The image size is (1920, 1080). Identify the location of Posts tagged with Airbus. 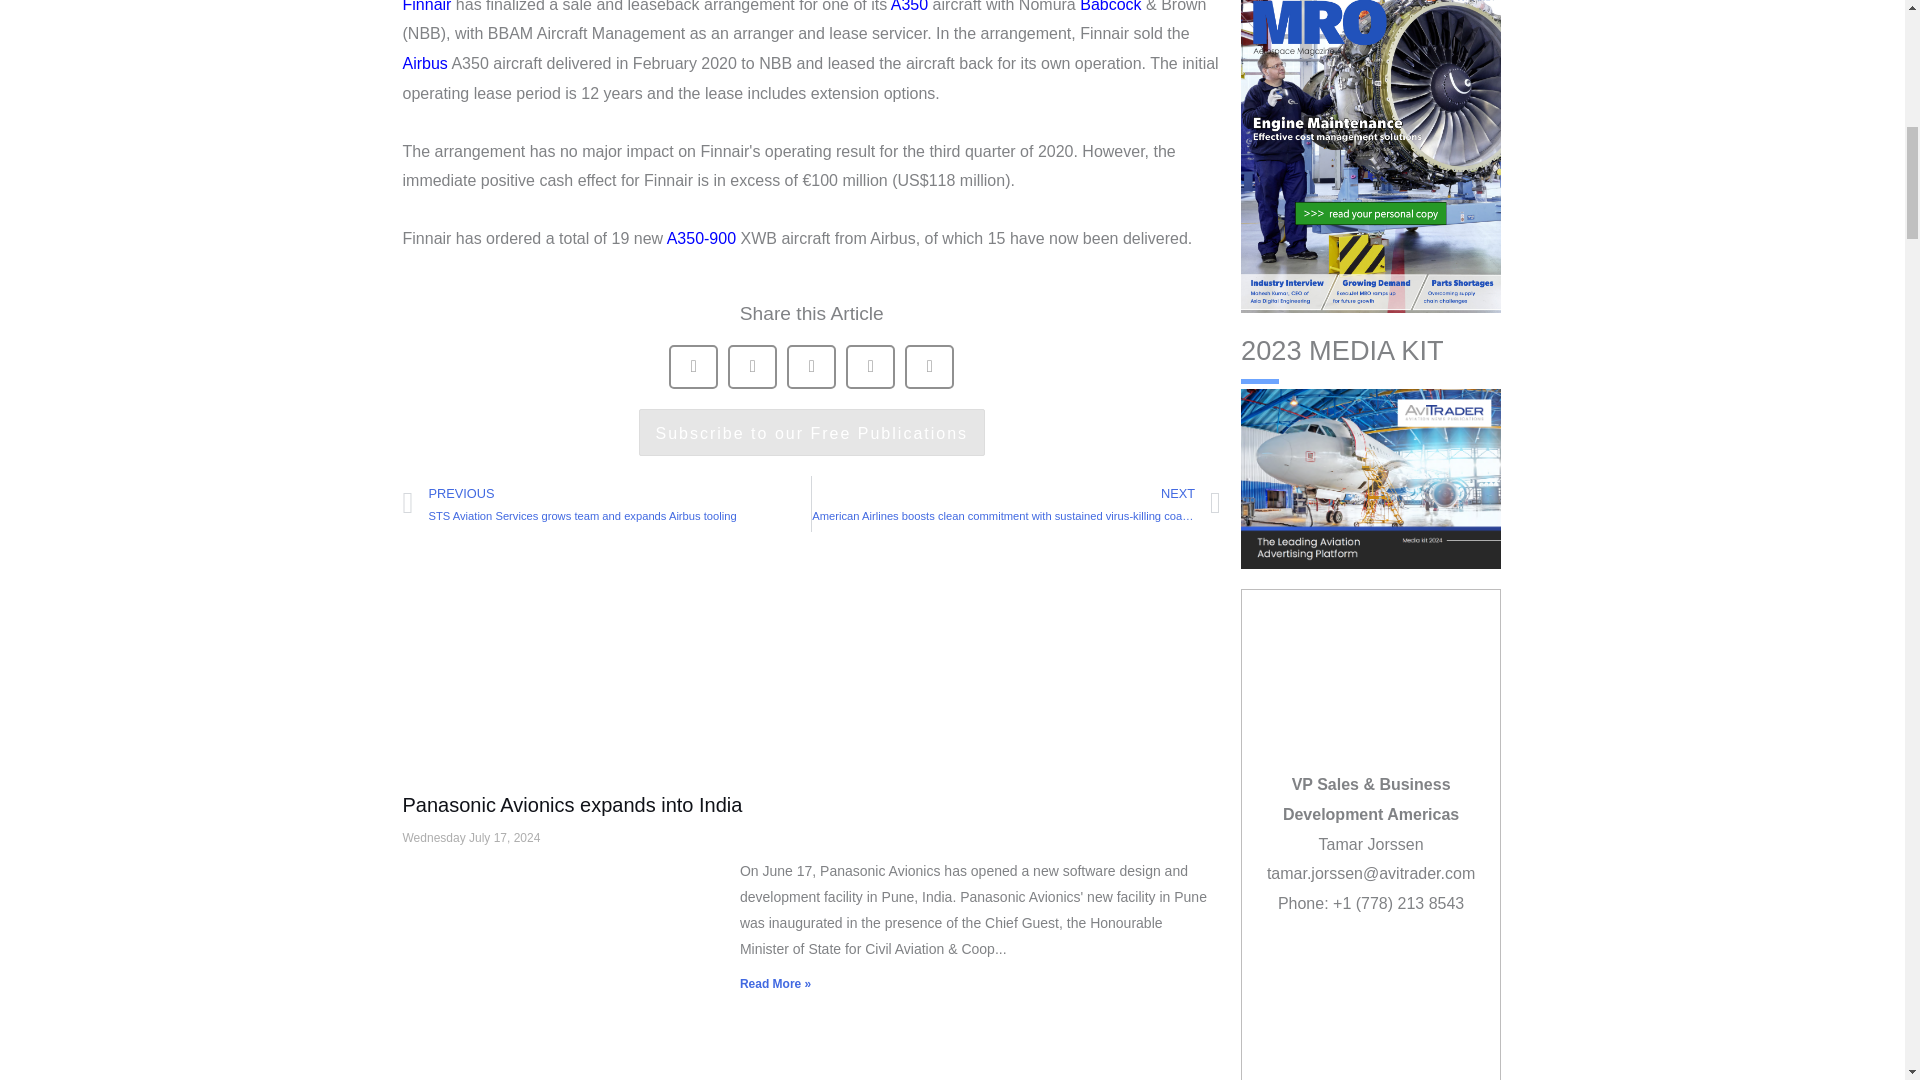
(424, 64).